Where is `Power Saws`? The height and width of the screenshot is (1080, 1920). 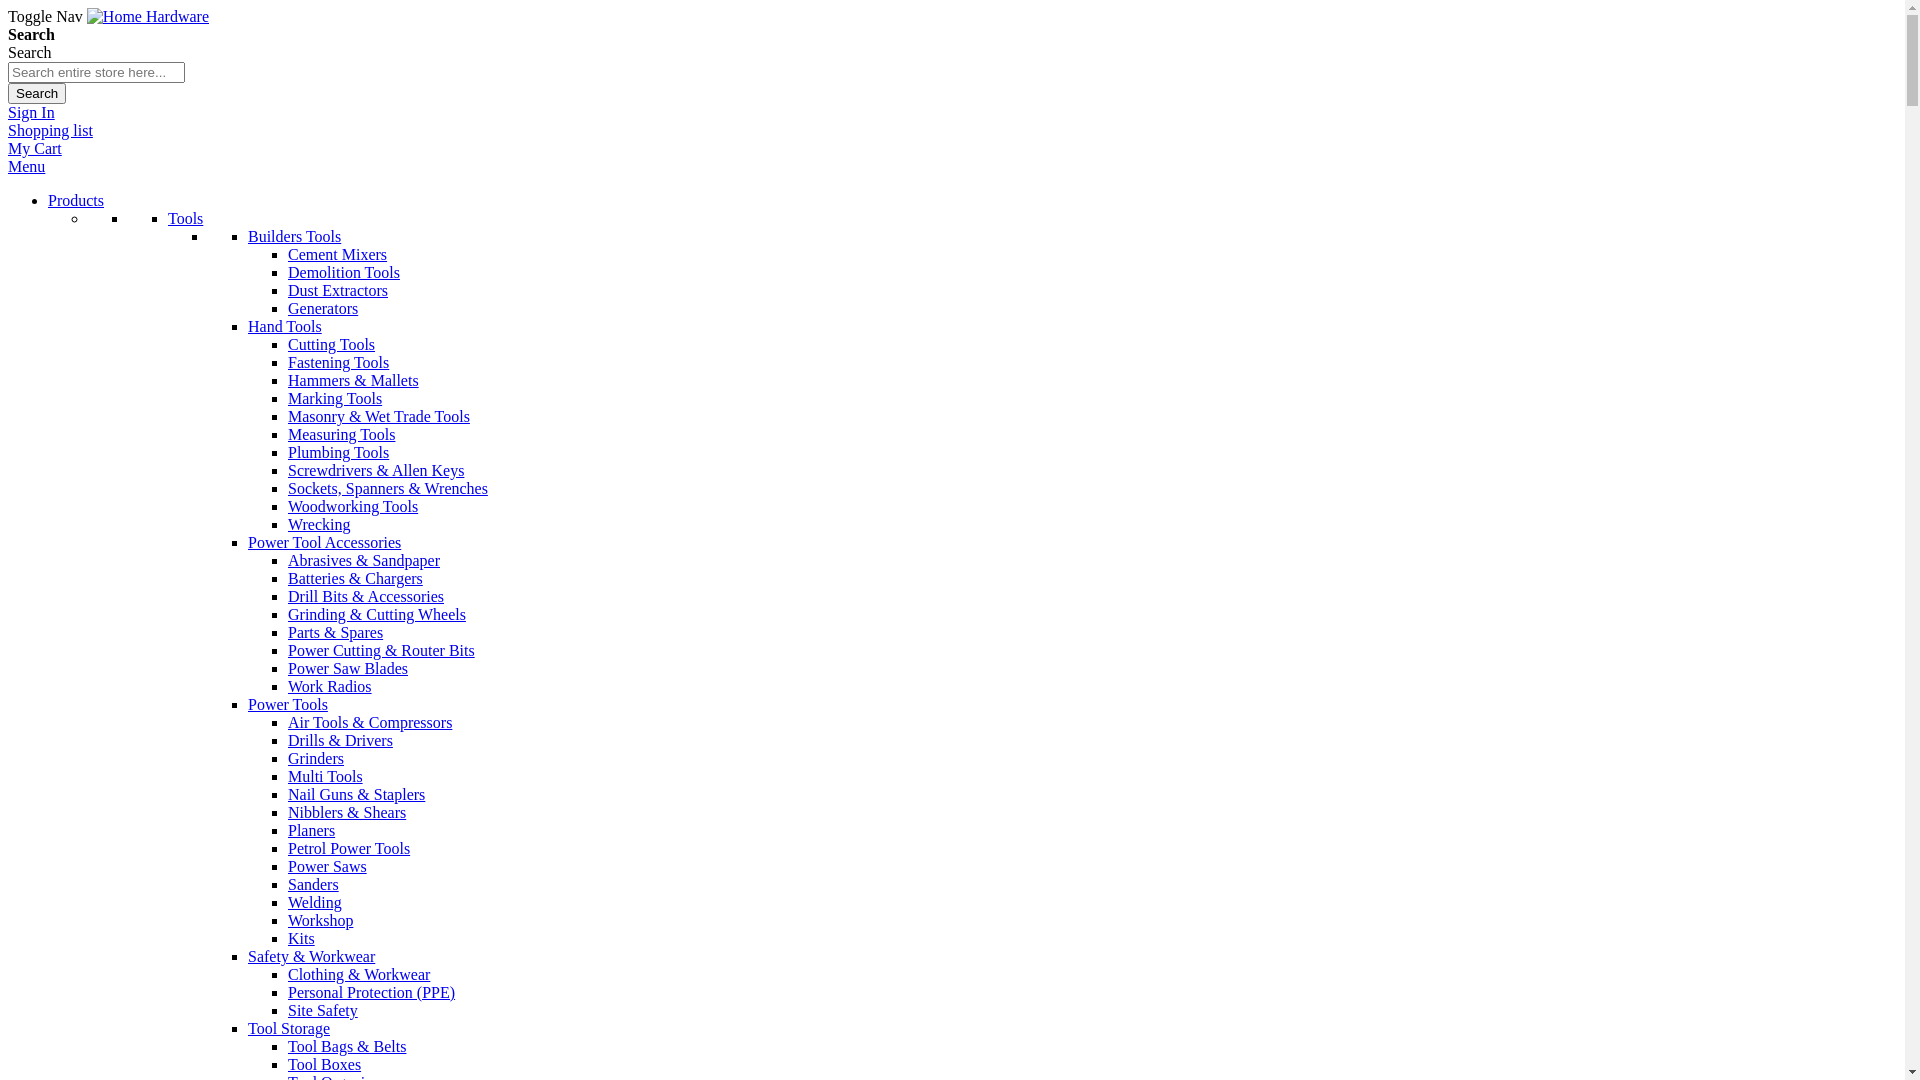 Power Saws is located at coordinates (328, 866).